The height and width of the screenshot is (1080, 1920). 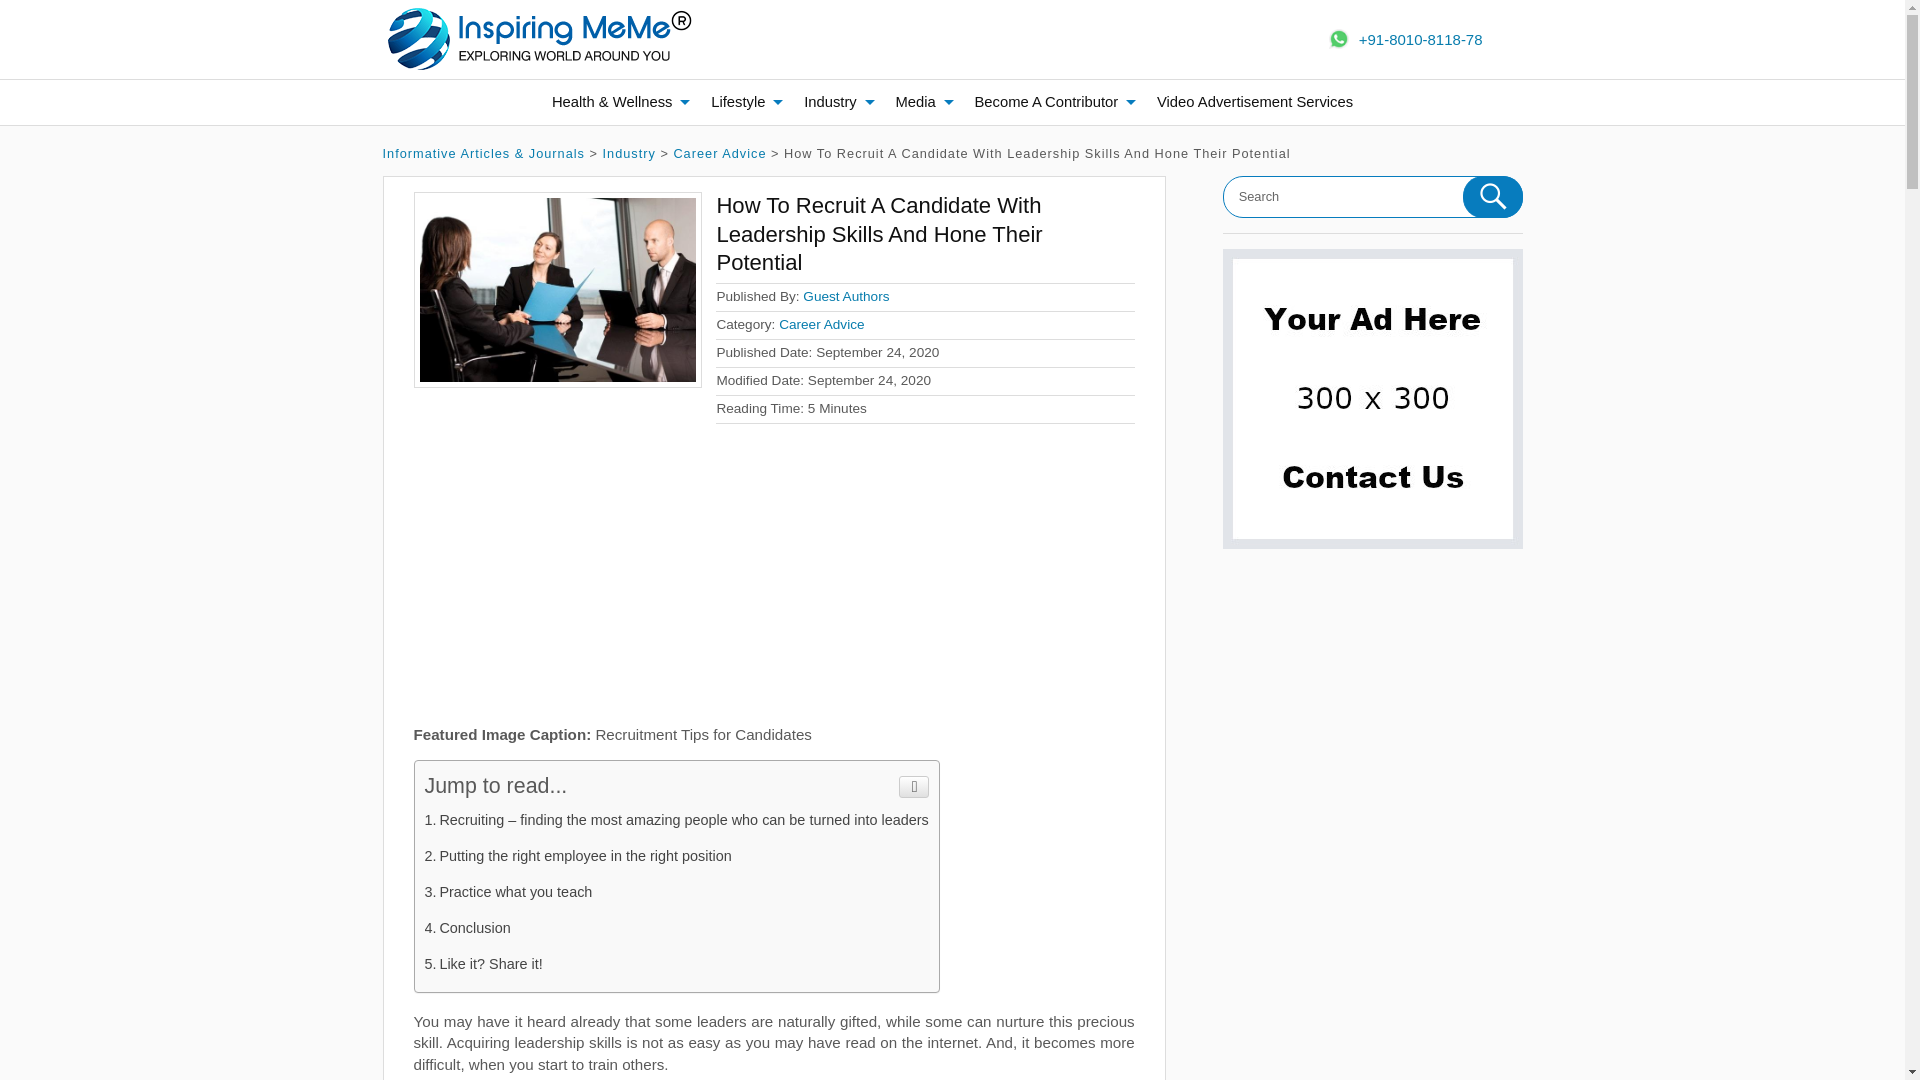 I want to click on Advertisement, so click(x=774, y=583).